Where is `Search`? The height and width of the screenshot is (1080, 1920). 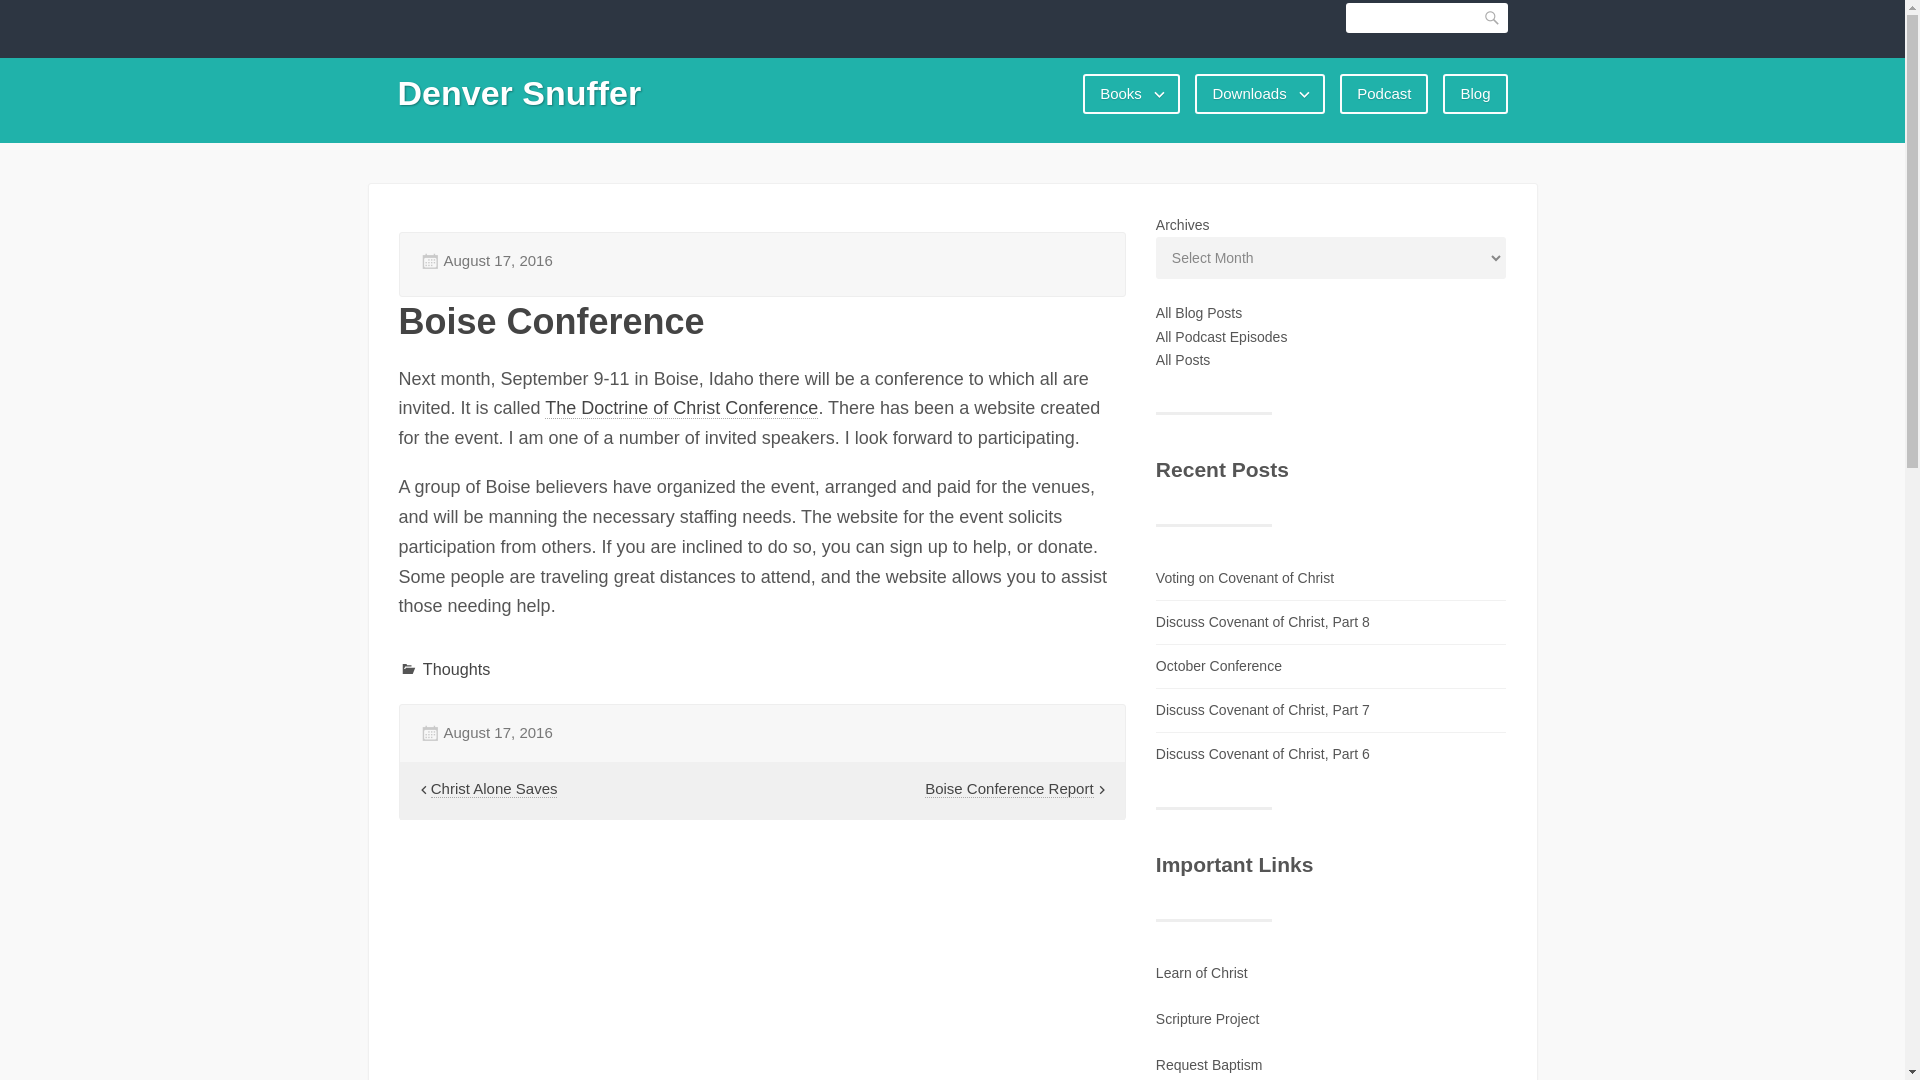
Search is located at coordinates (1492, 18).